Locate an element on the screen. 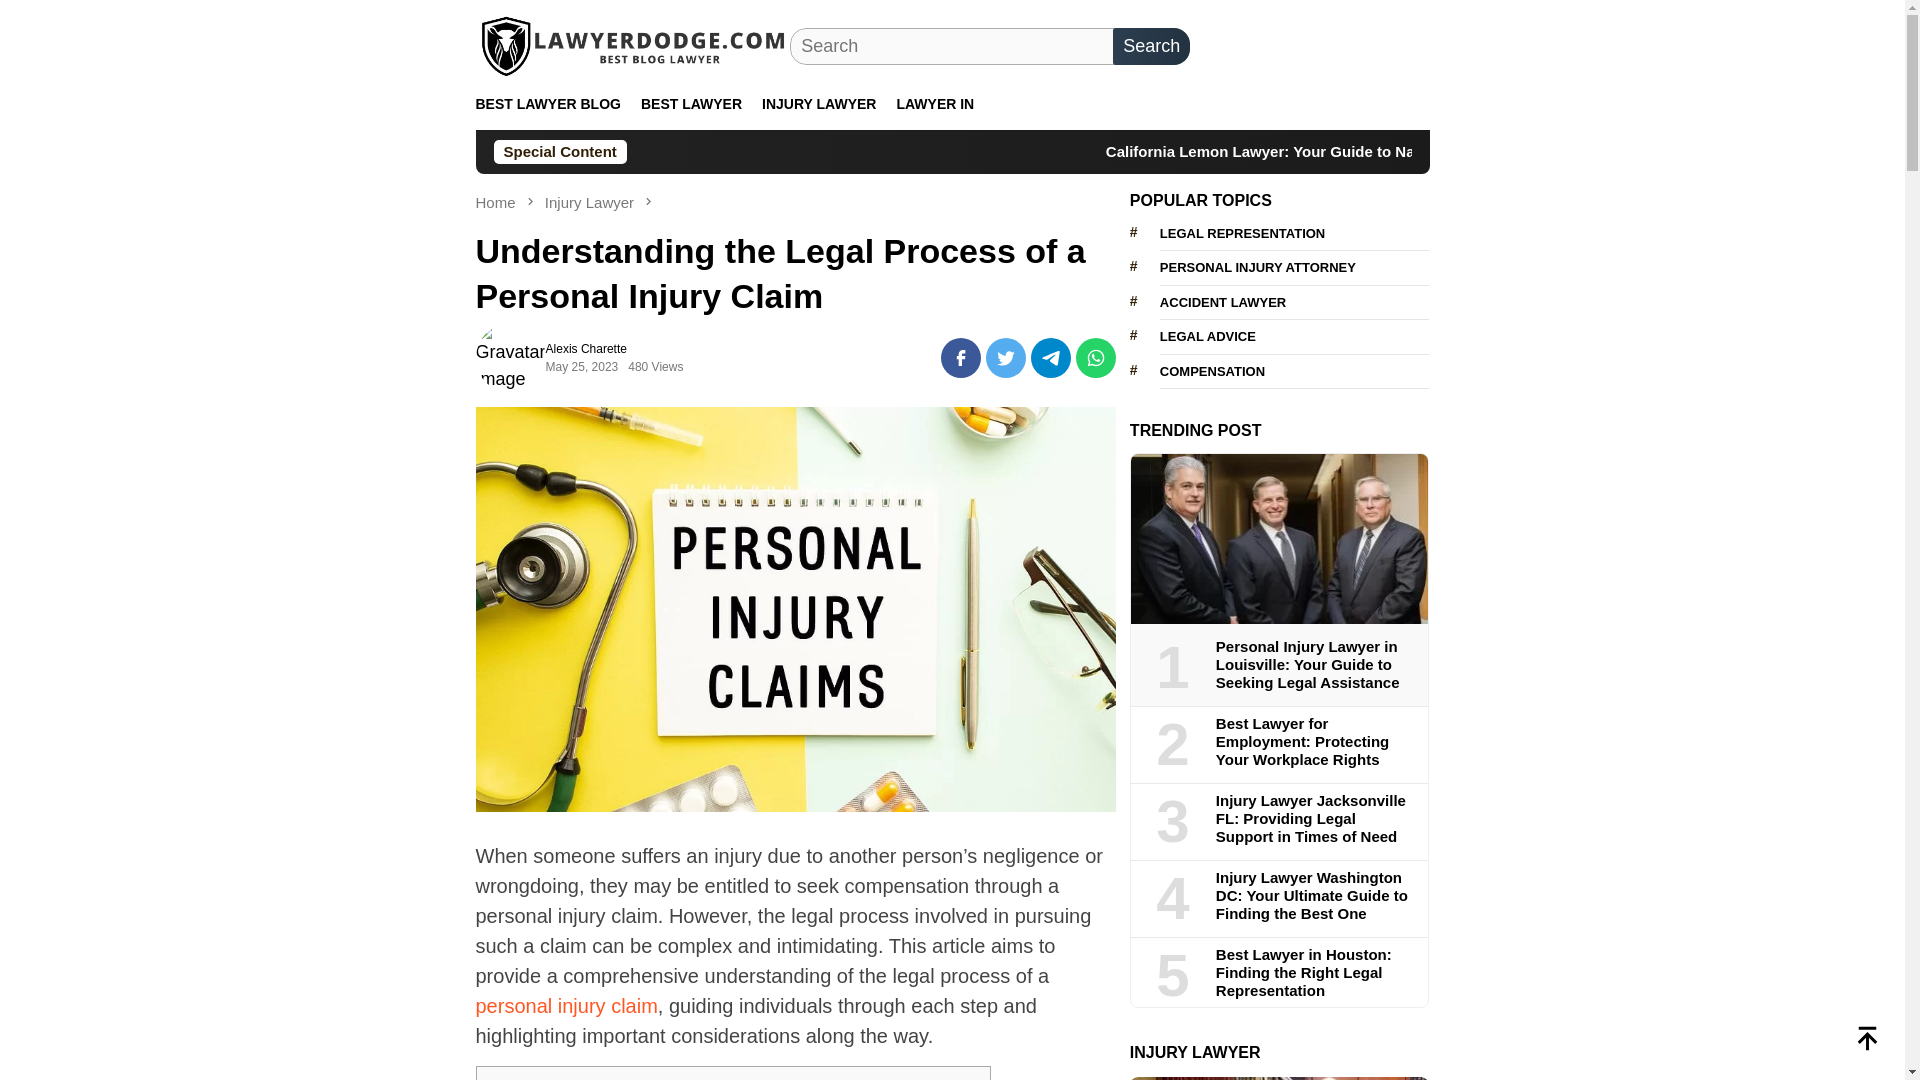 The image size is (1920, 1080). Permalink to: Alexis Charette is located at coordinates (510, 356).